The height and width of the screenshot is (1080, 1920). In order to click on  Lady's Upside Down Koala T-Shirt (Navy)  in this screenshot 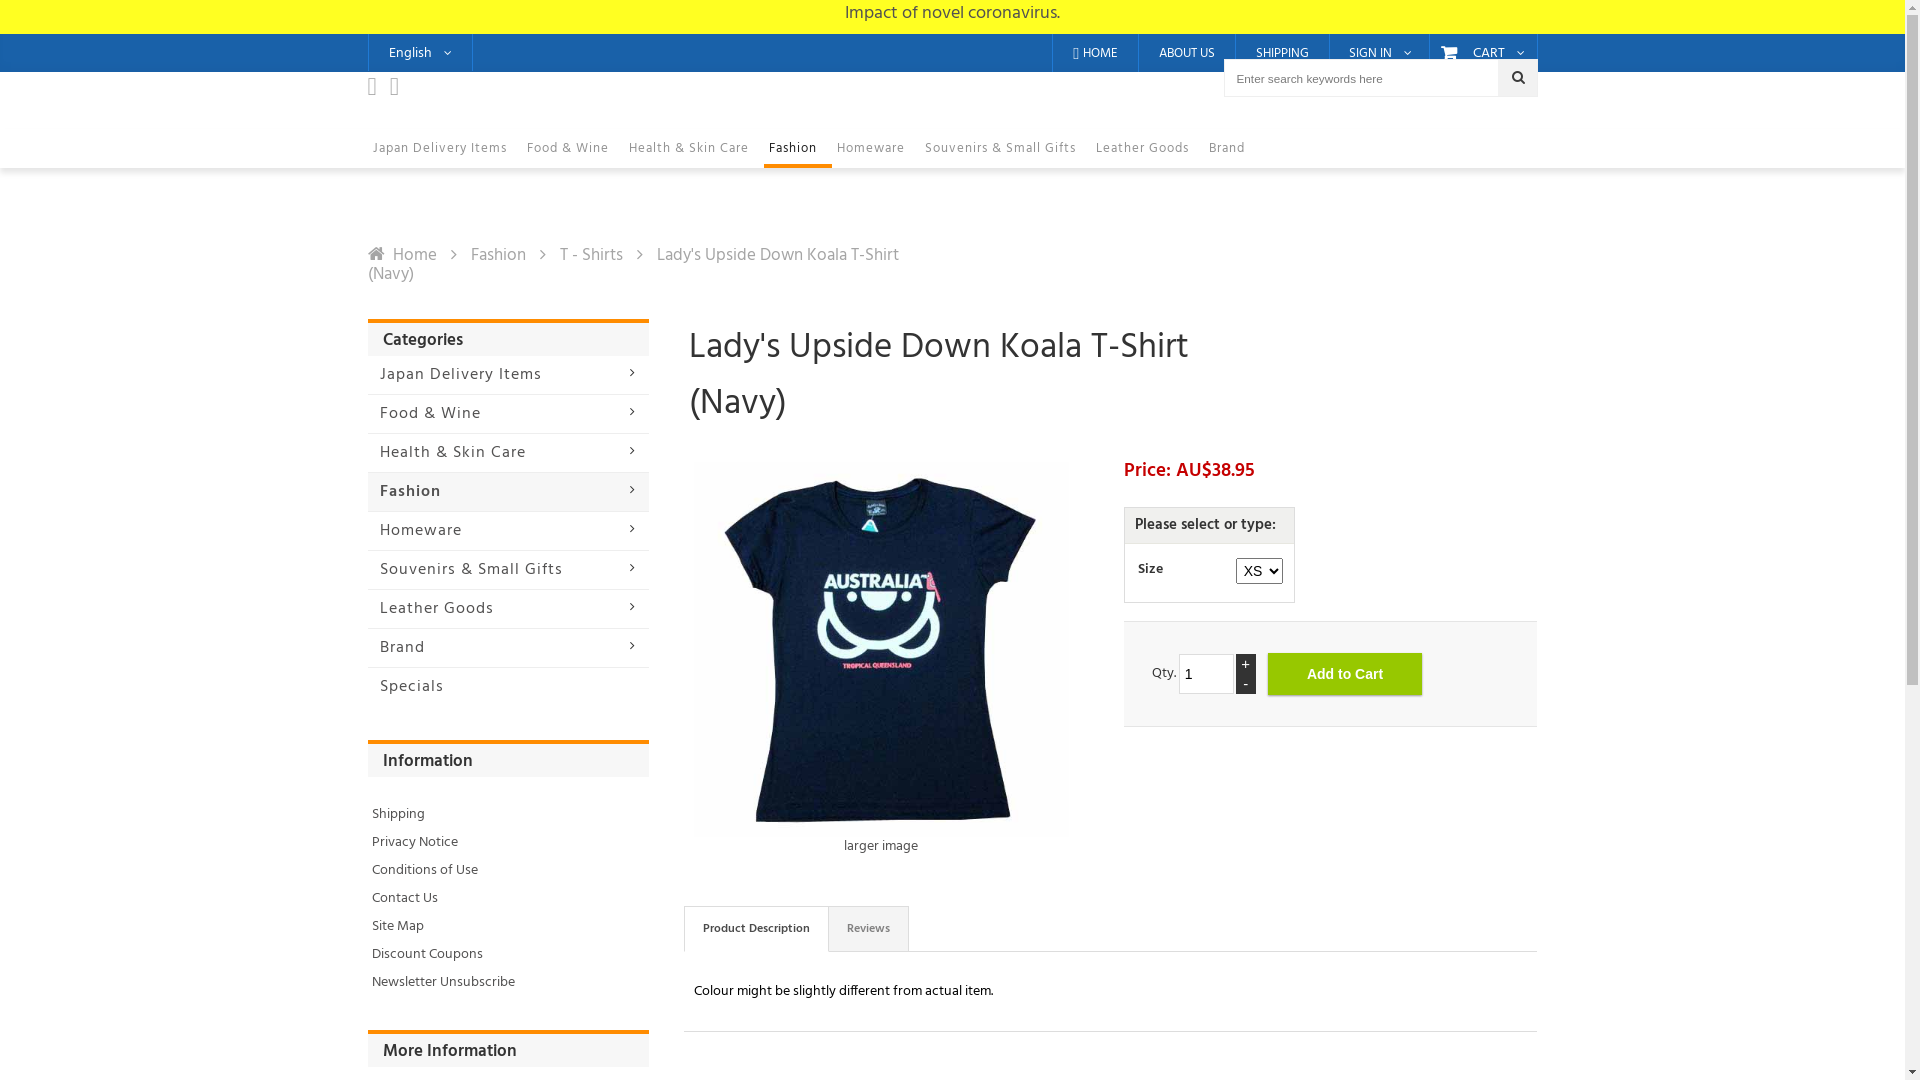, I will do `click(882, 650)`.